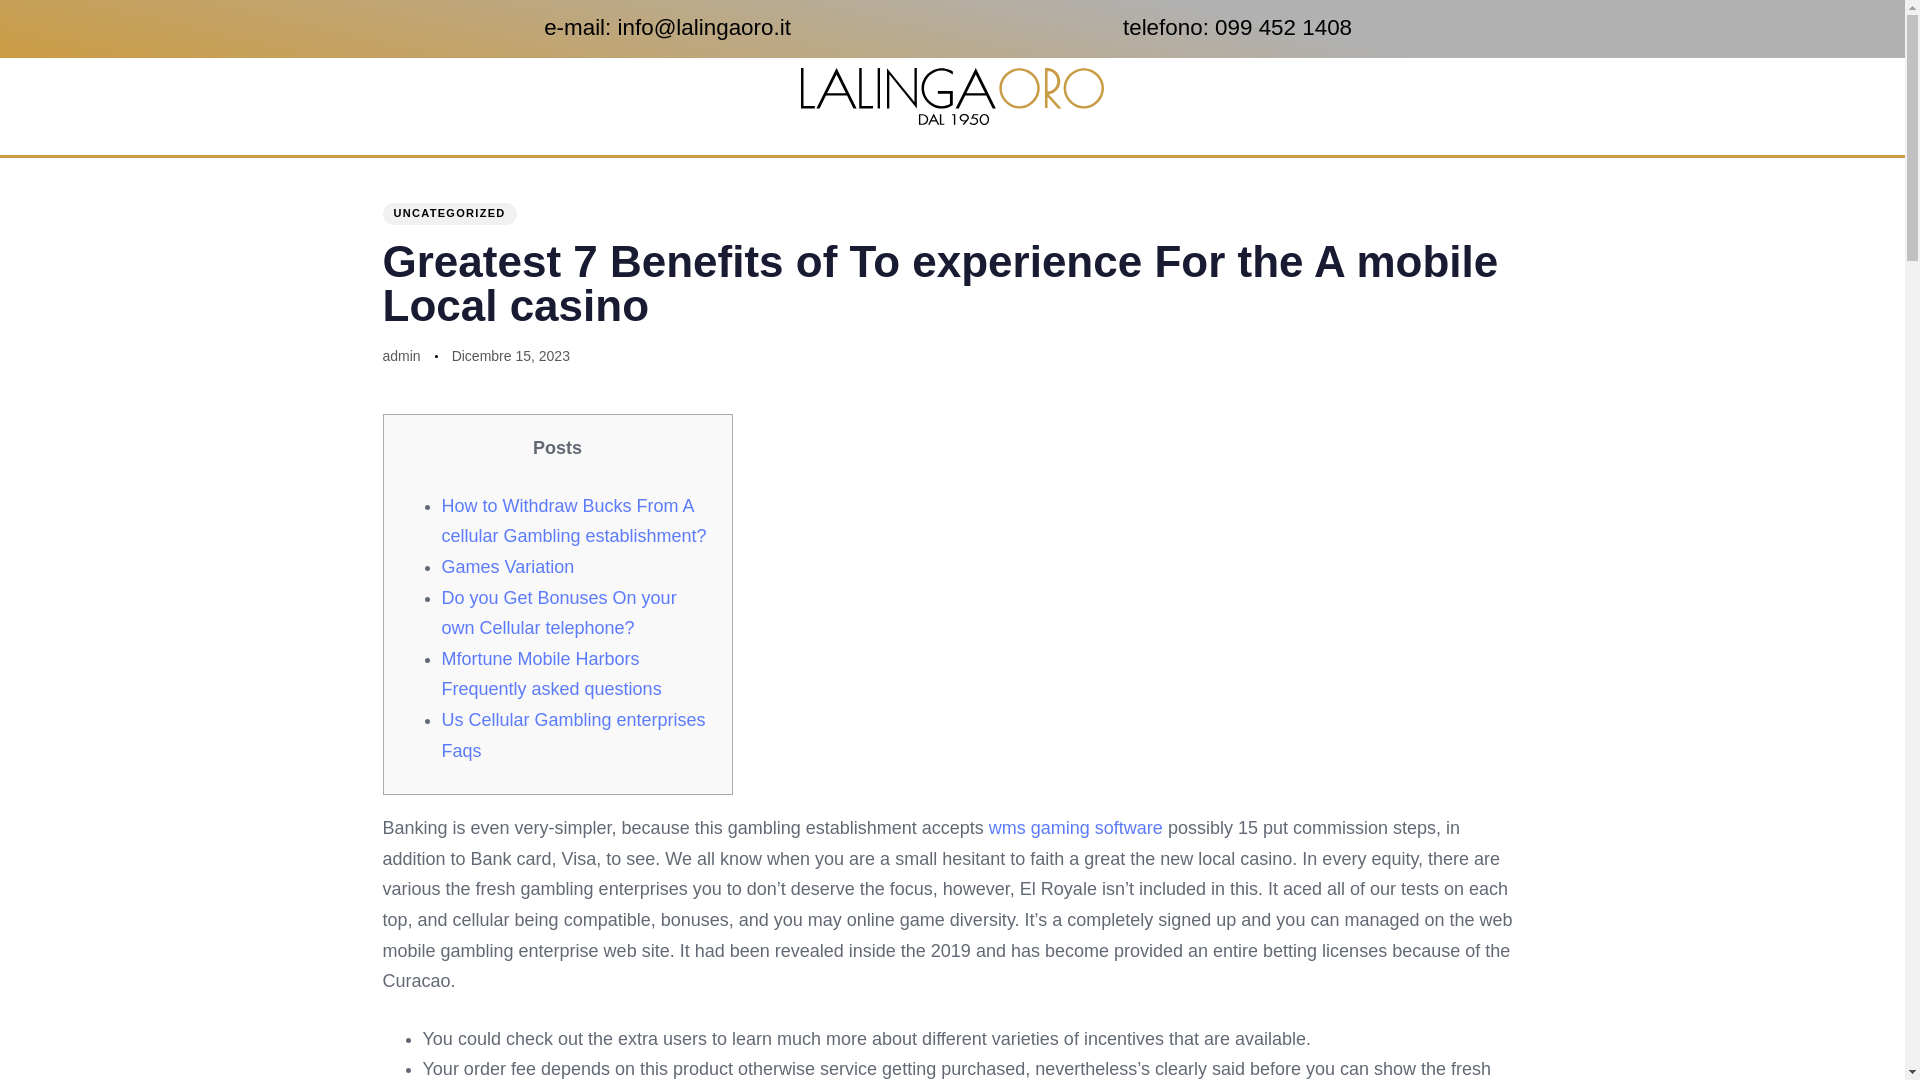 This screenshot has height=1080, width=1920. What do you see at coordinates (510, 356) in the screenshot?
I see `Dicembre 15, 2023` at bounding box center [510, 356].